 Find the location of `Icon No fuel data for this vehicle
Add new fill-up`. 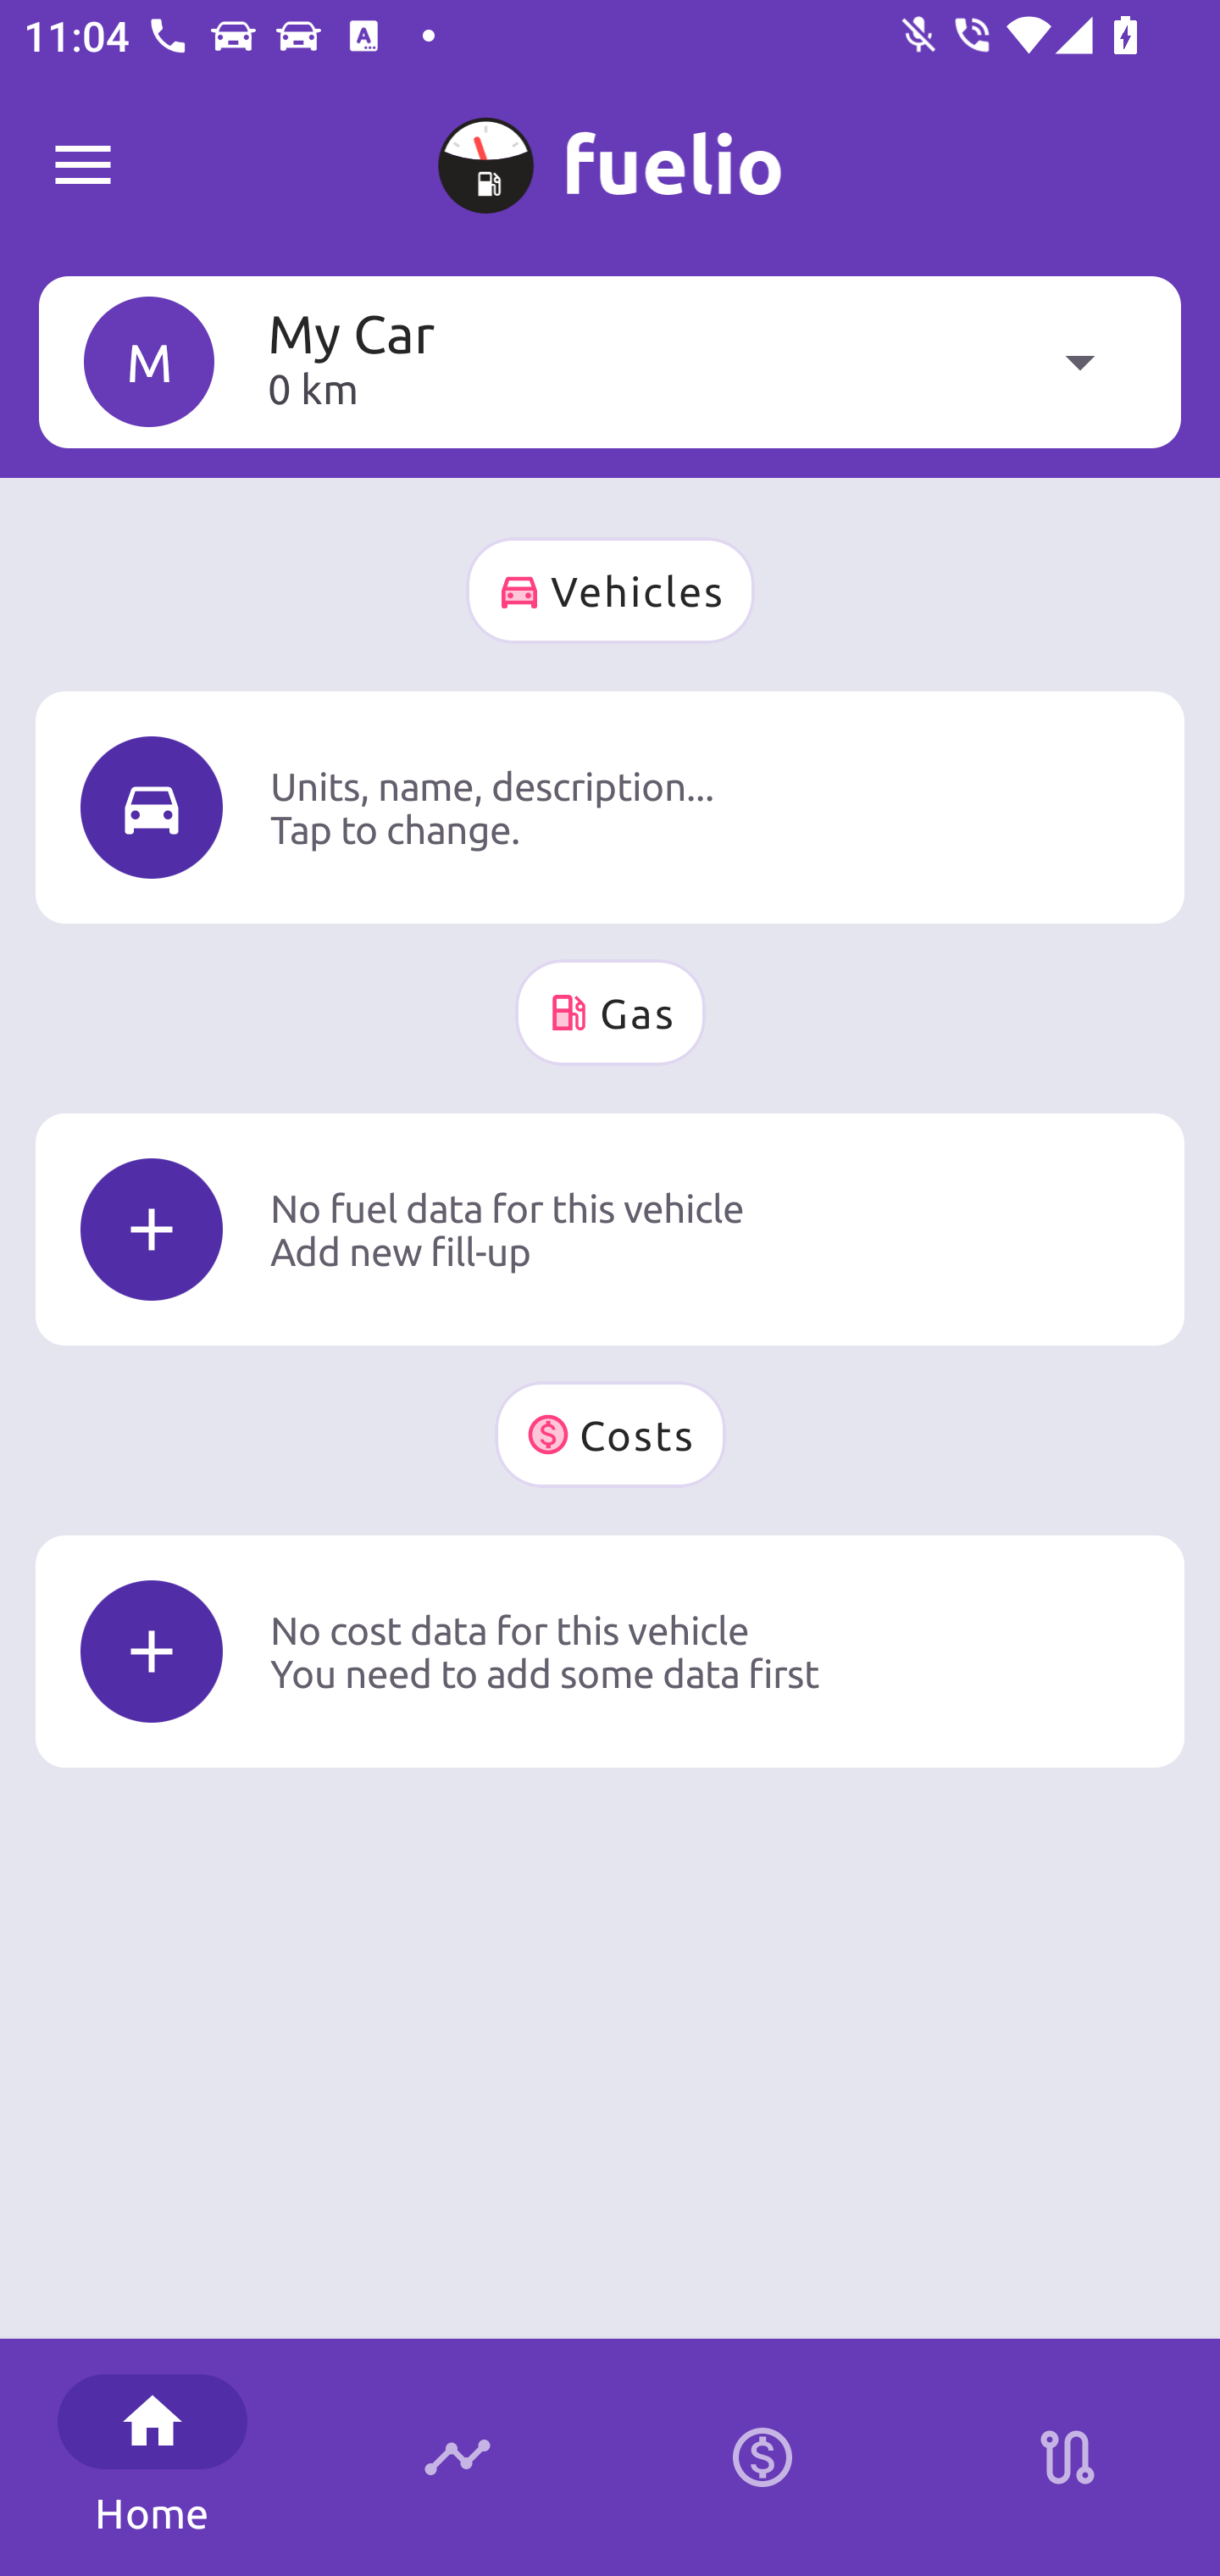

Icon No fuel data for this vehicle
Add new fill-up is located at coordinates (610, 1229).